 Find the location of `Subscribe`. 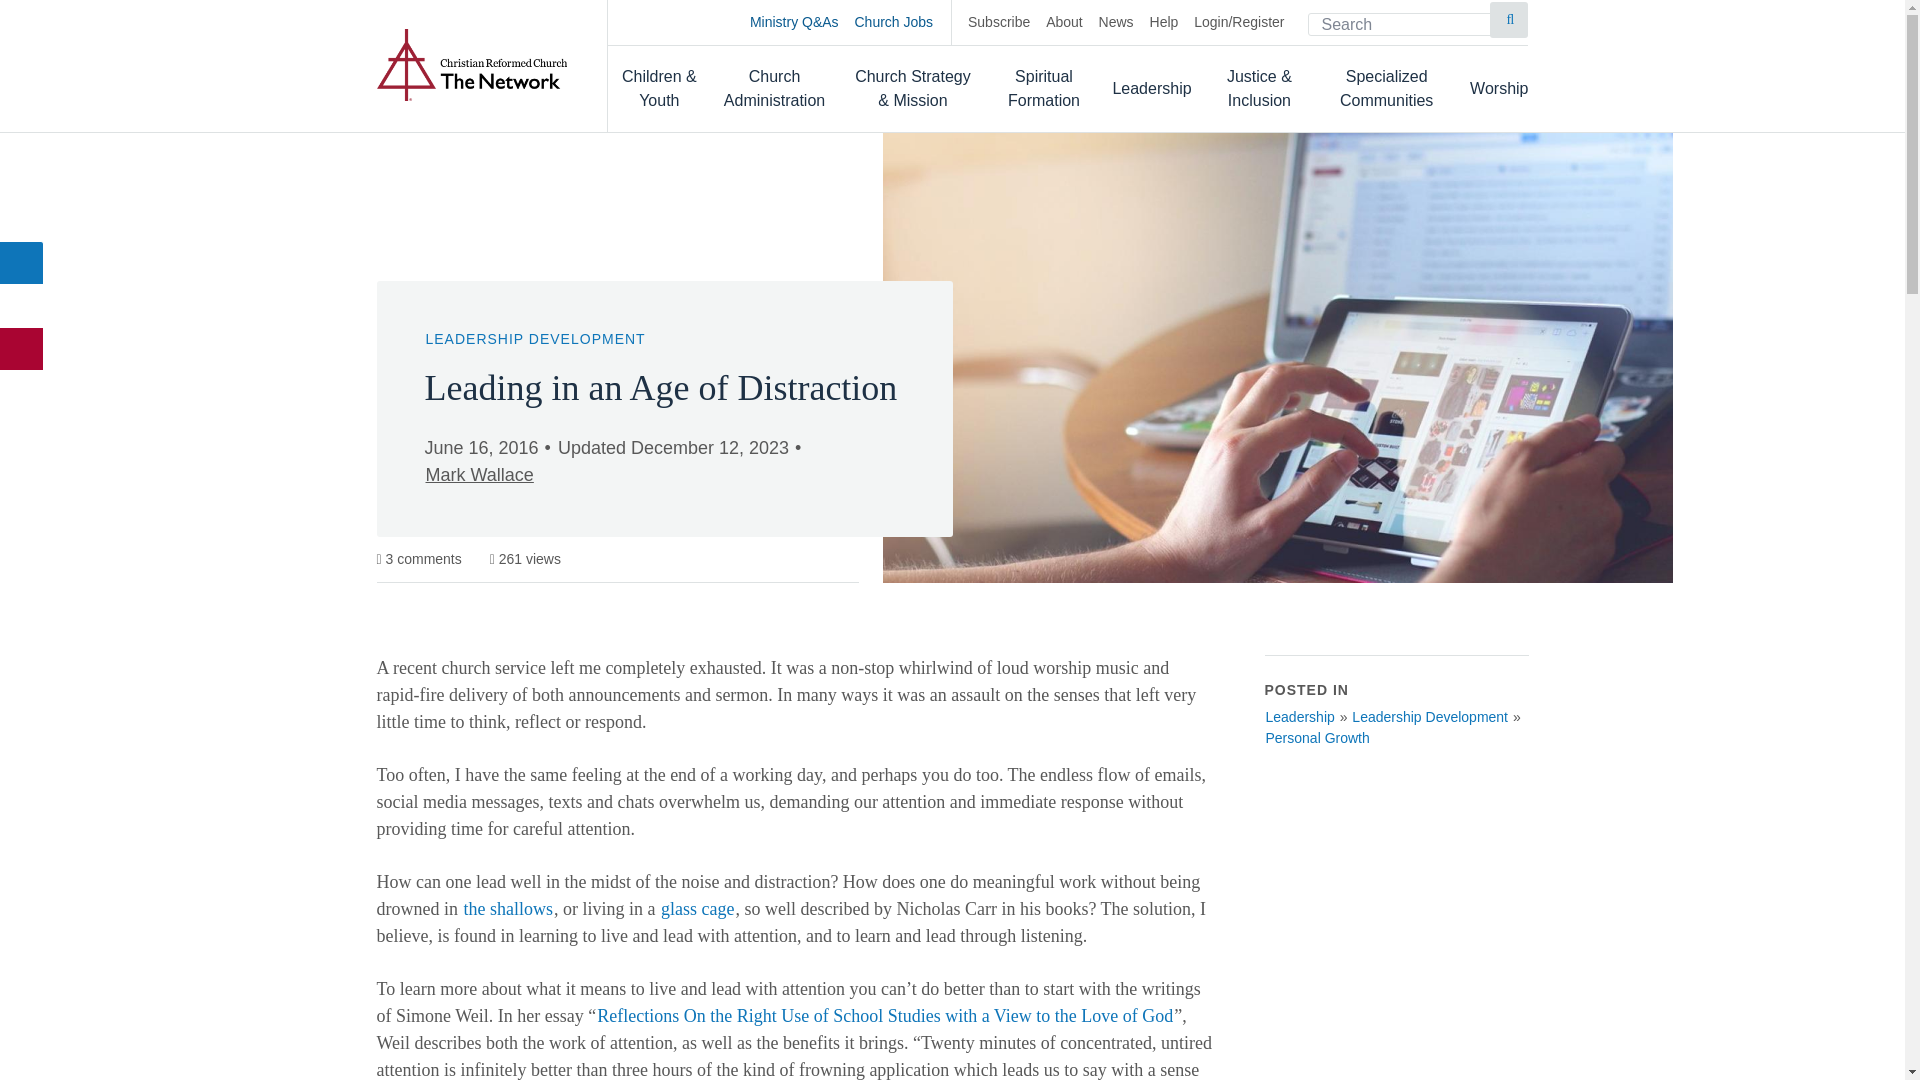

Subscribe is located at coordinates (998, 22).